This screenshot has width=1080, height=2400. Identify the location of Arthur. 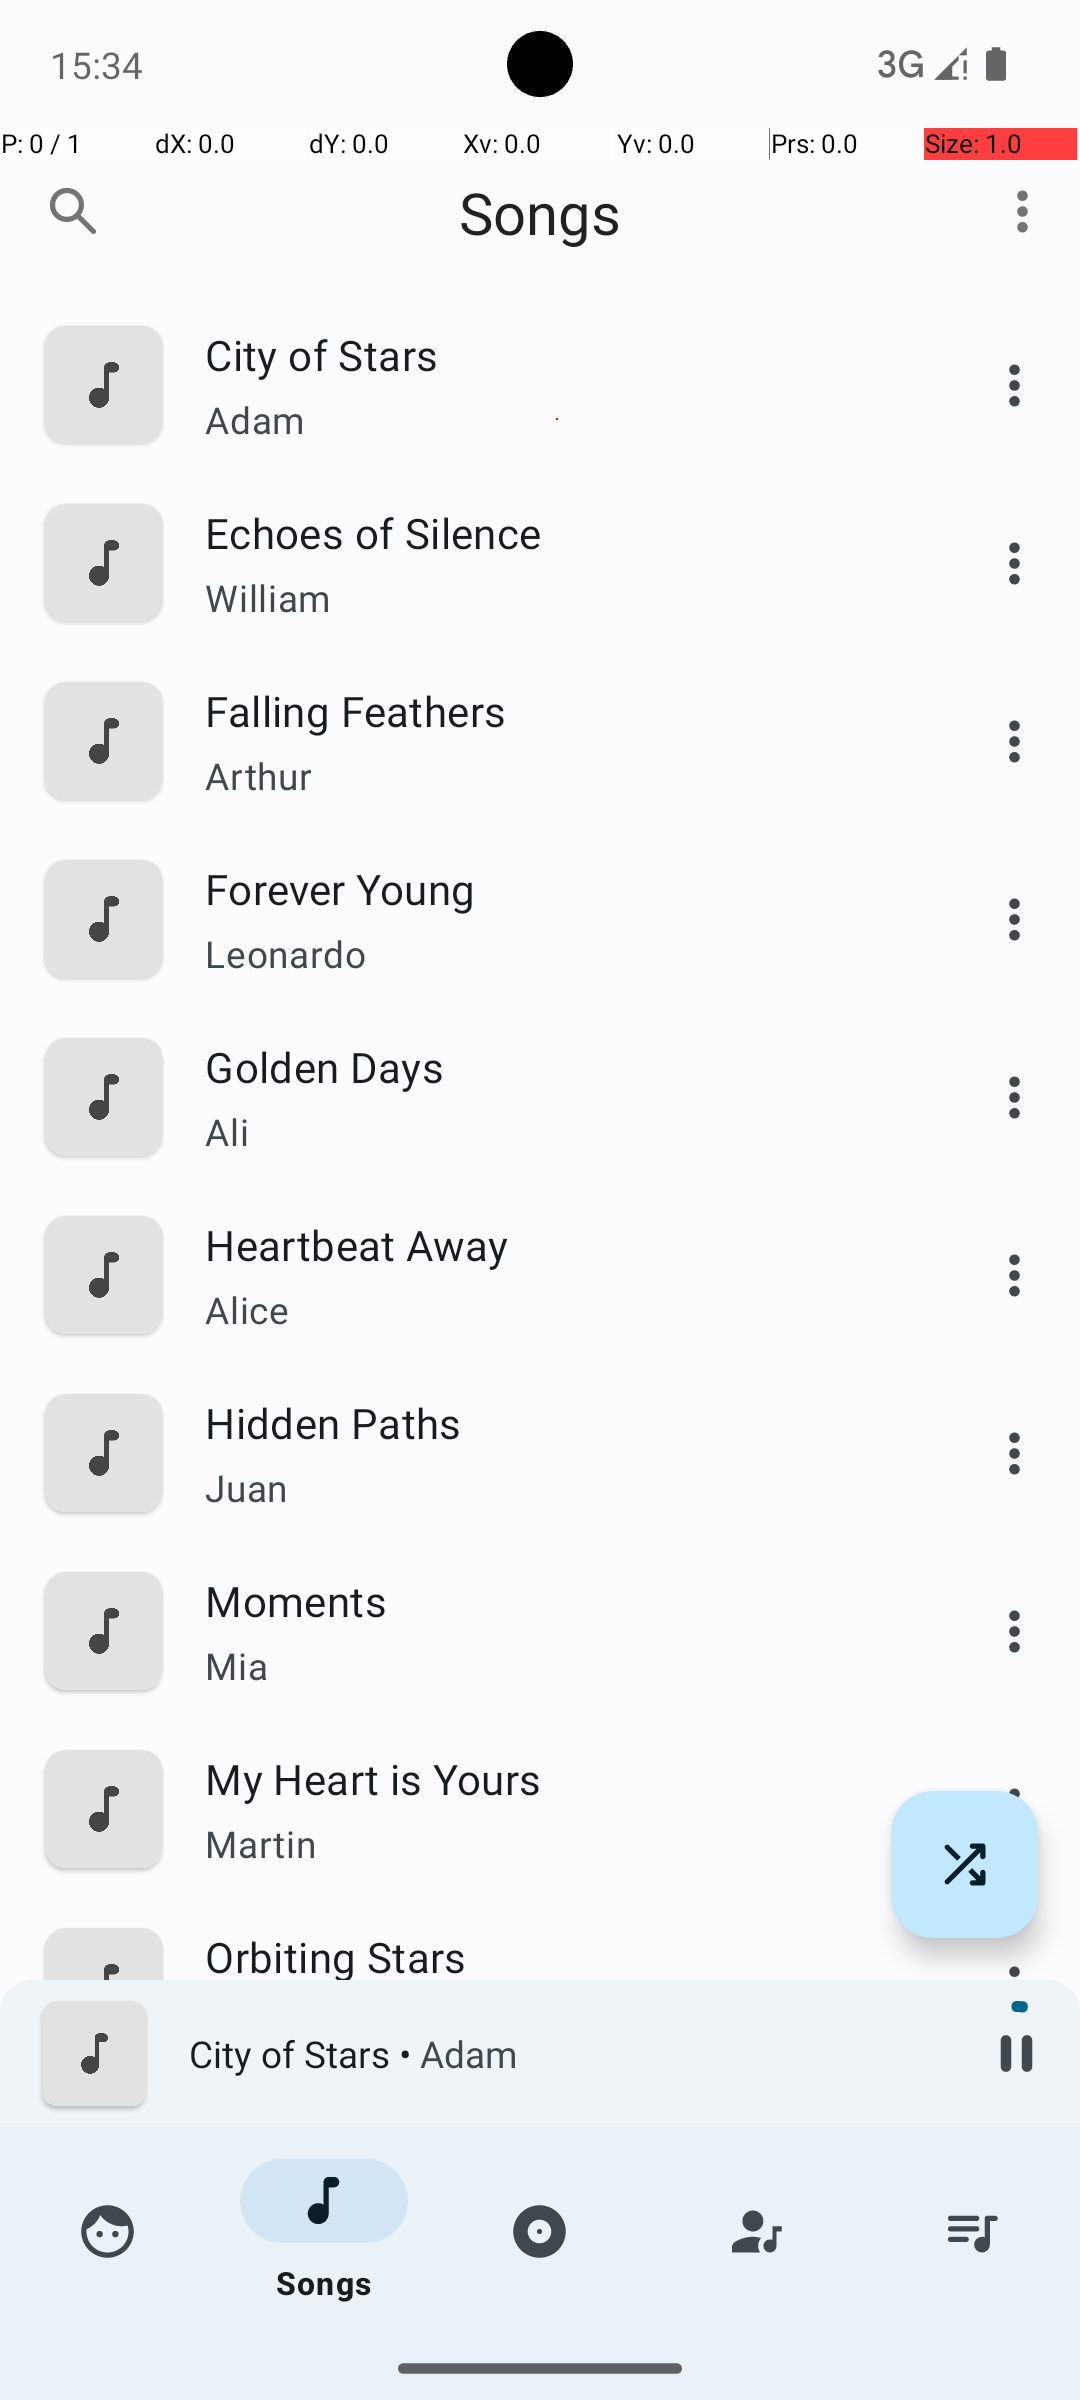
(557, 776).